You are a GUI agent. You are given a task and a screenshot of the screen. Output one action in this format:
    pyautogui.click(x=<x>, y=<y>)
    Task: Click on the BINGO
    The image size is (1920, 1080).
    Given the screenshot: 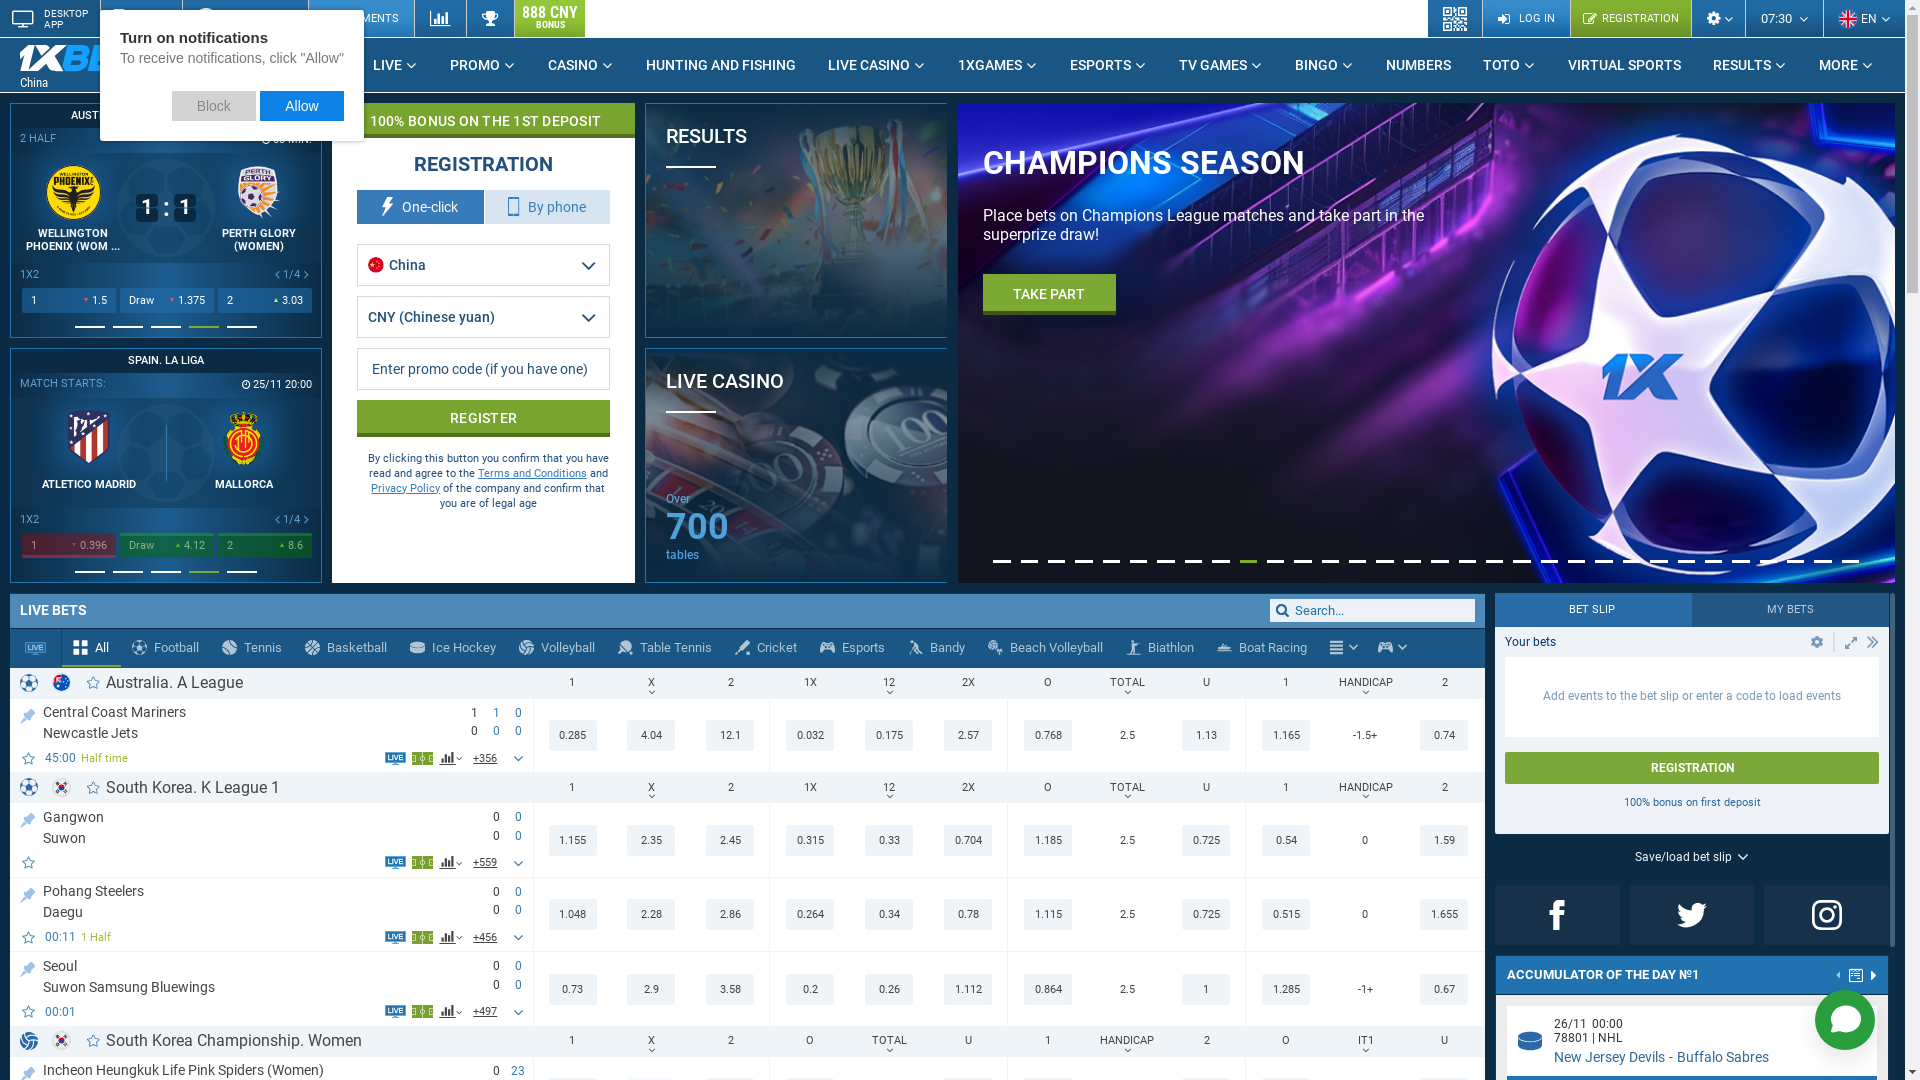 What is the action you would take?
    pyautogui.click(x=1324, y=65)
    